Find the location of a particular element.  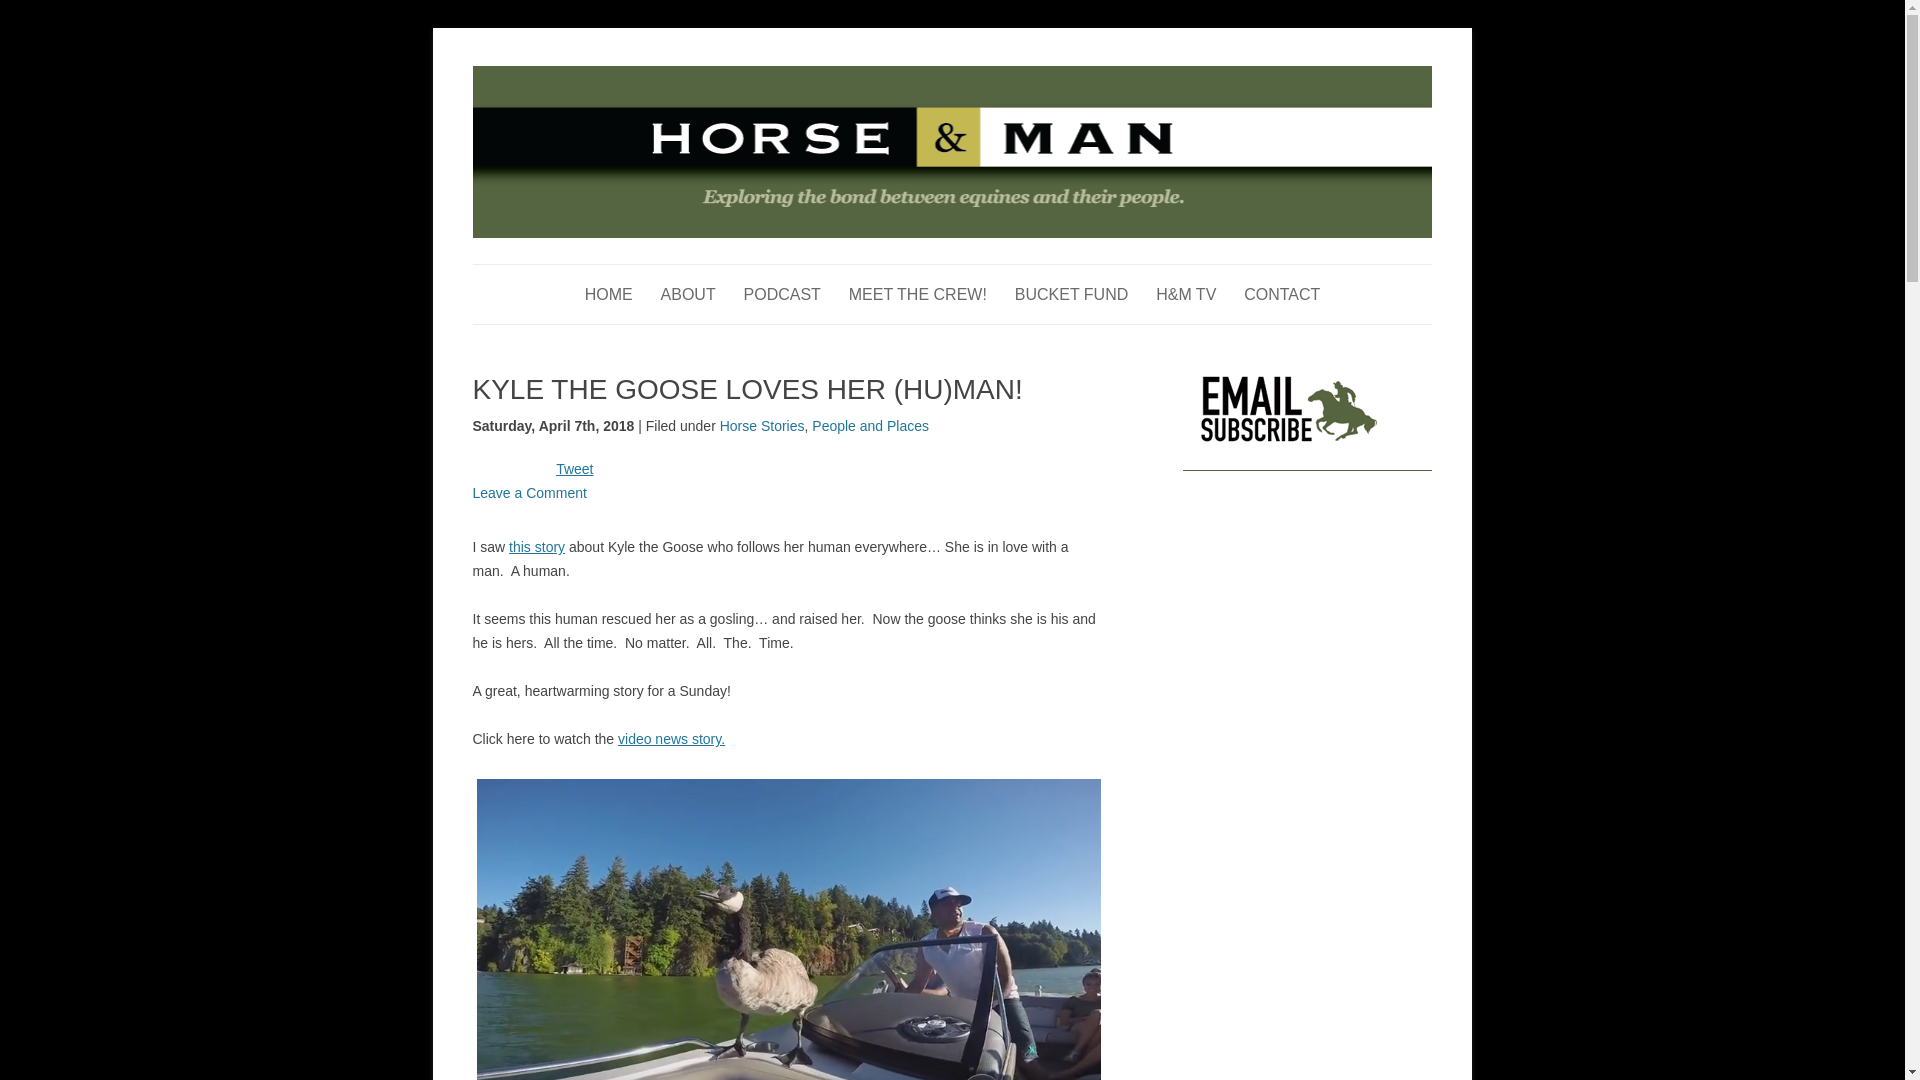

The Drop in the Bucket Fund Story is located at coordinates (1072, 294).